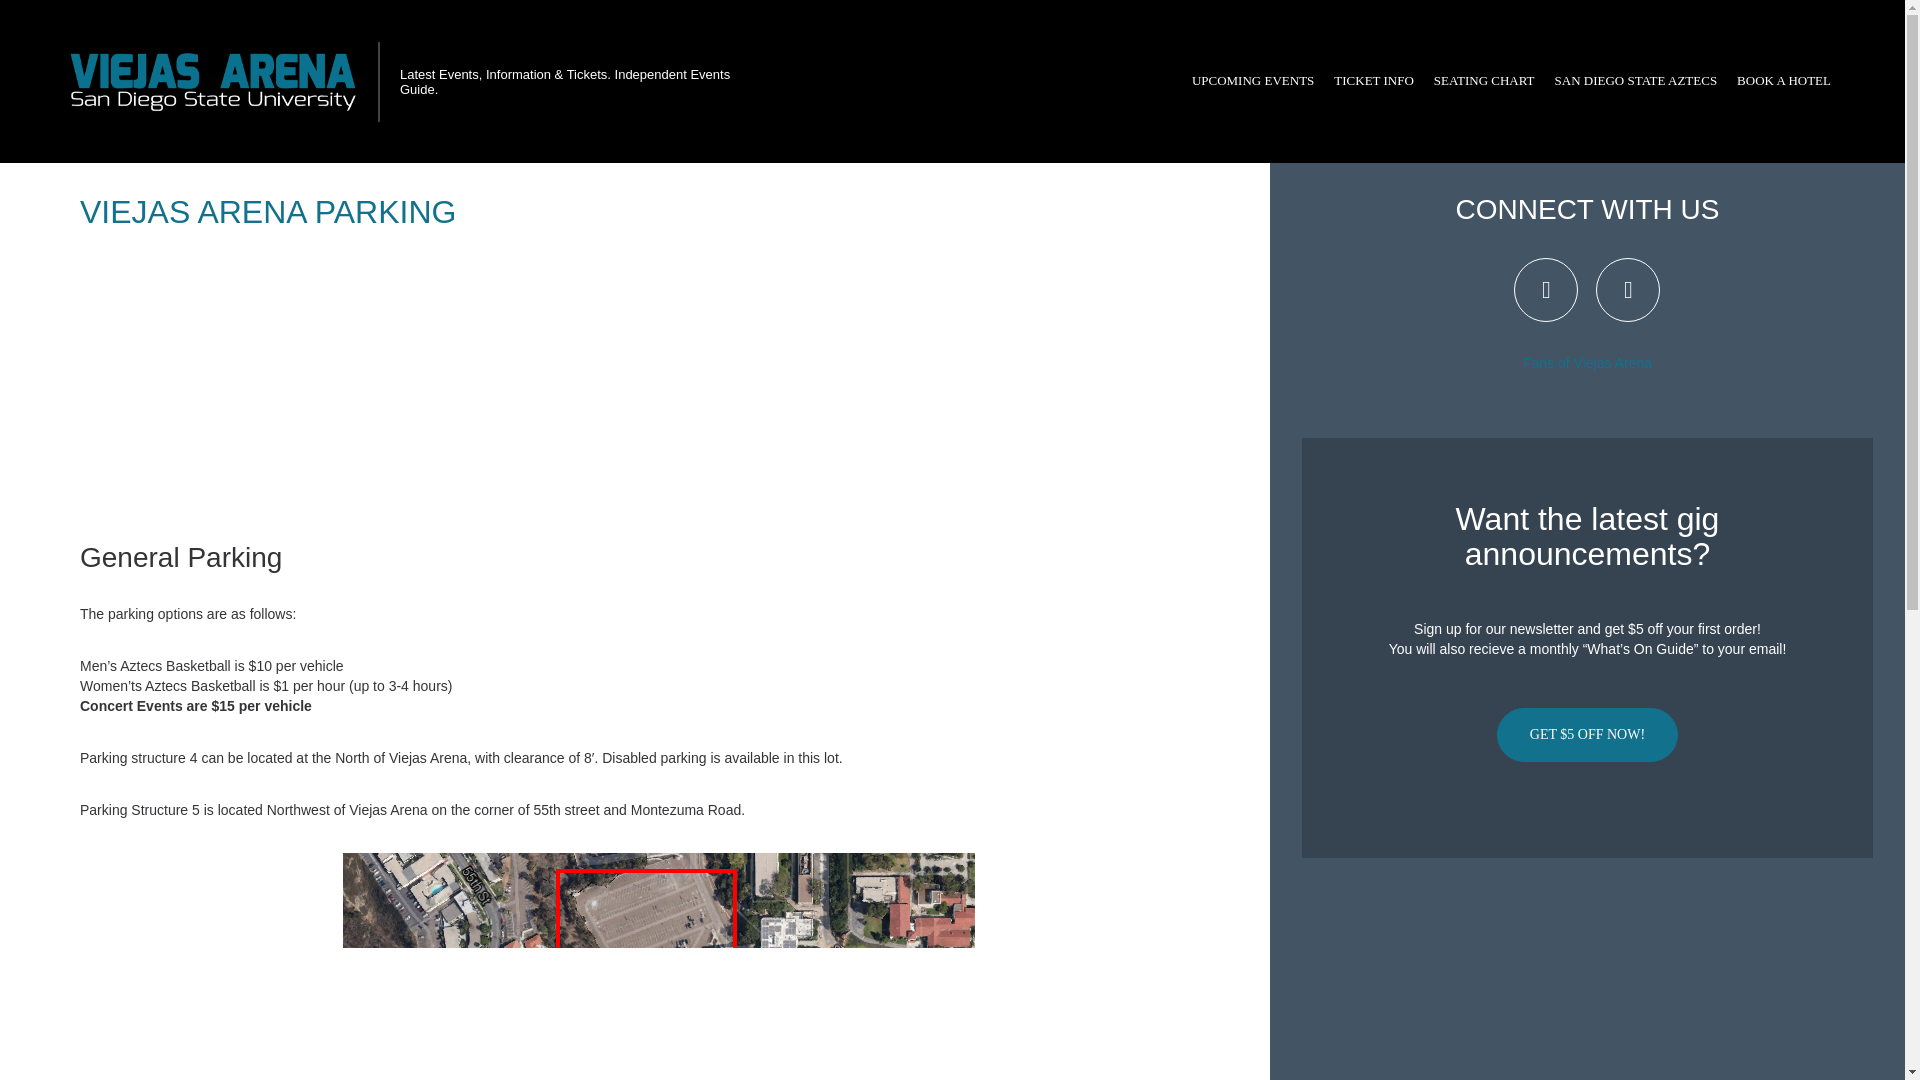 This screenshot has height=1080, width=1920. Describe the element at coordinates (1484, 81) in the screenshot. I see `SEATING CHART` at that location.